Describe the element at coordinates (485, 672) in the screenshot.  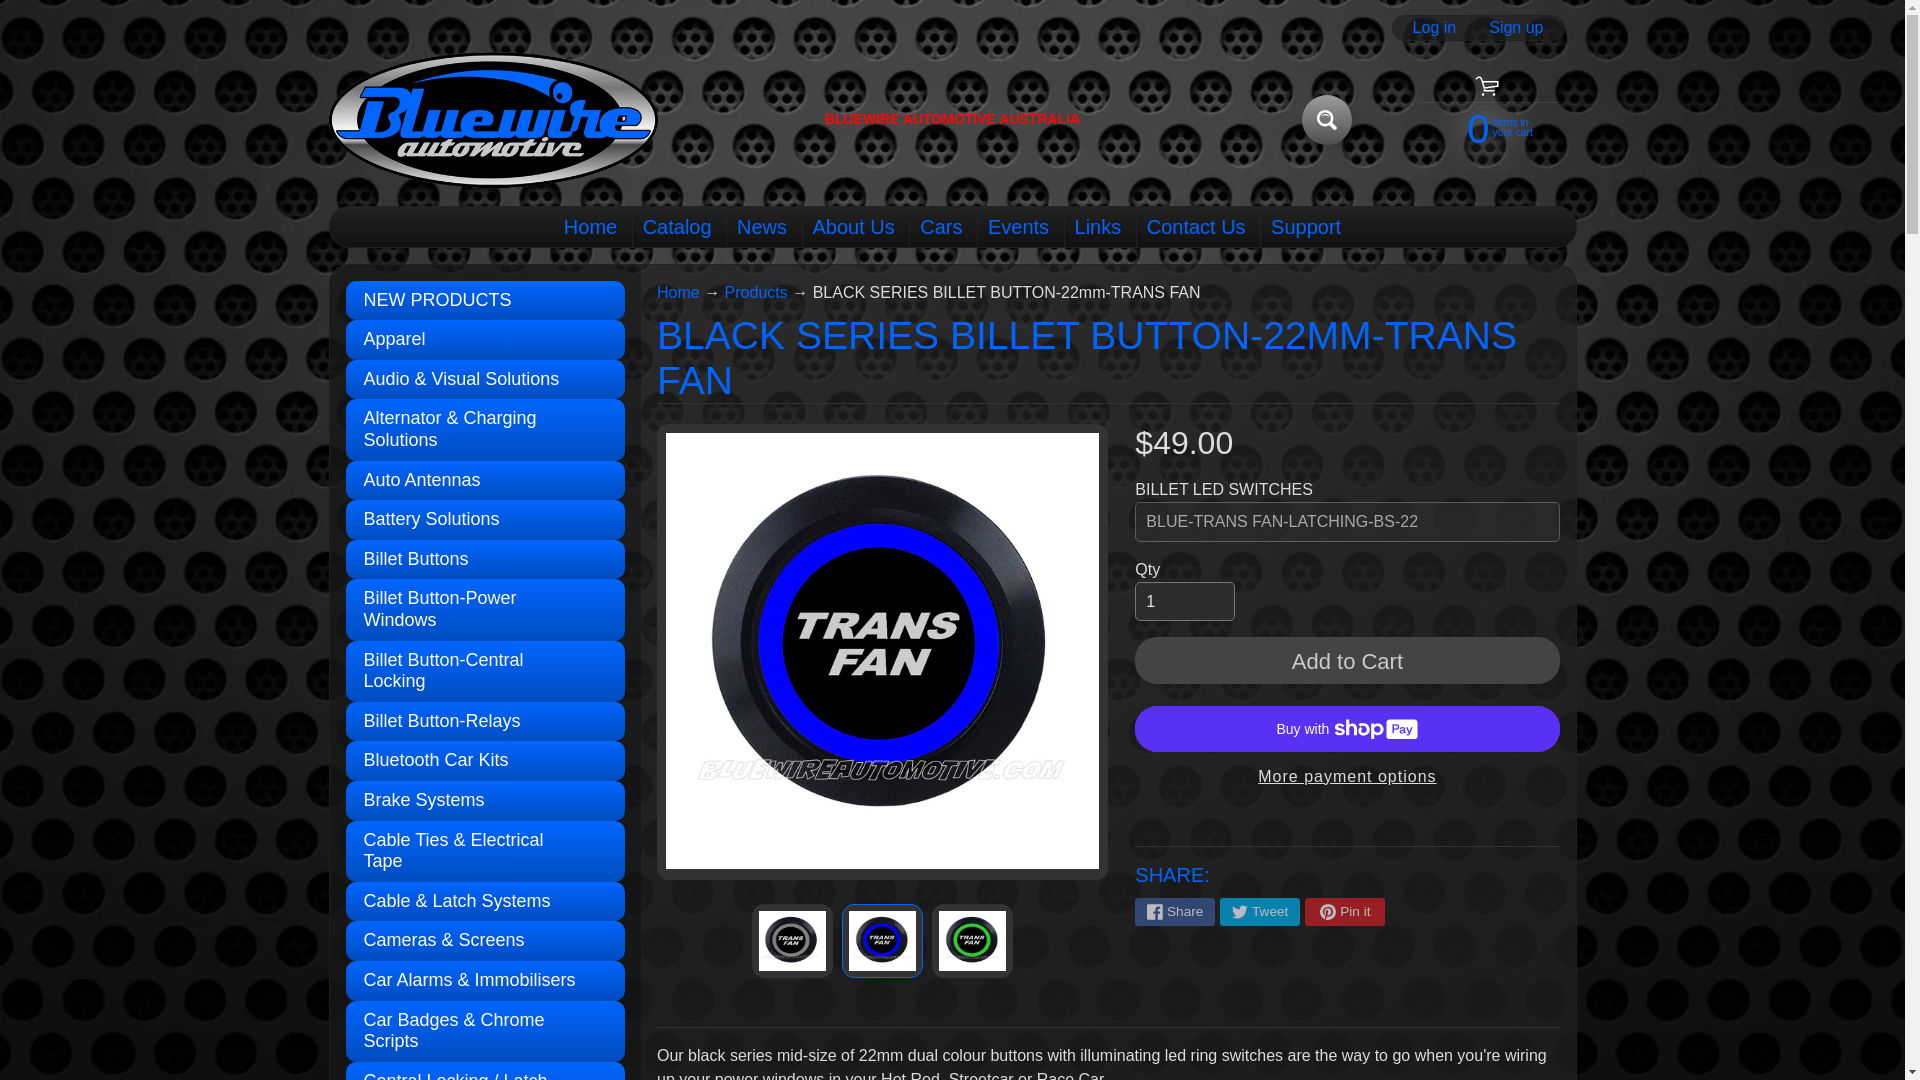
I see `Billet Button-Central Locking` at that location.